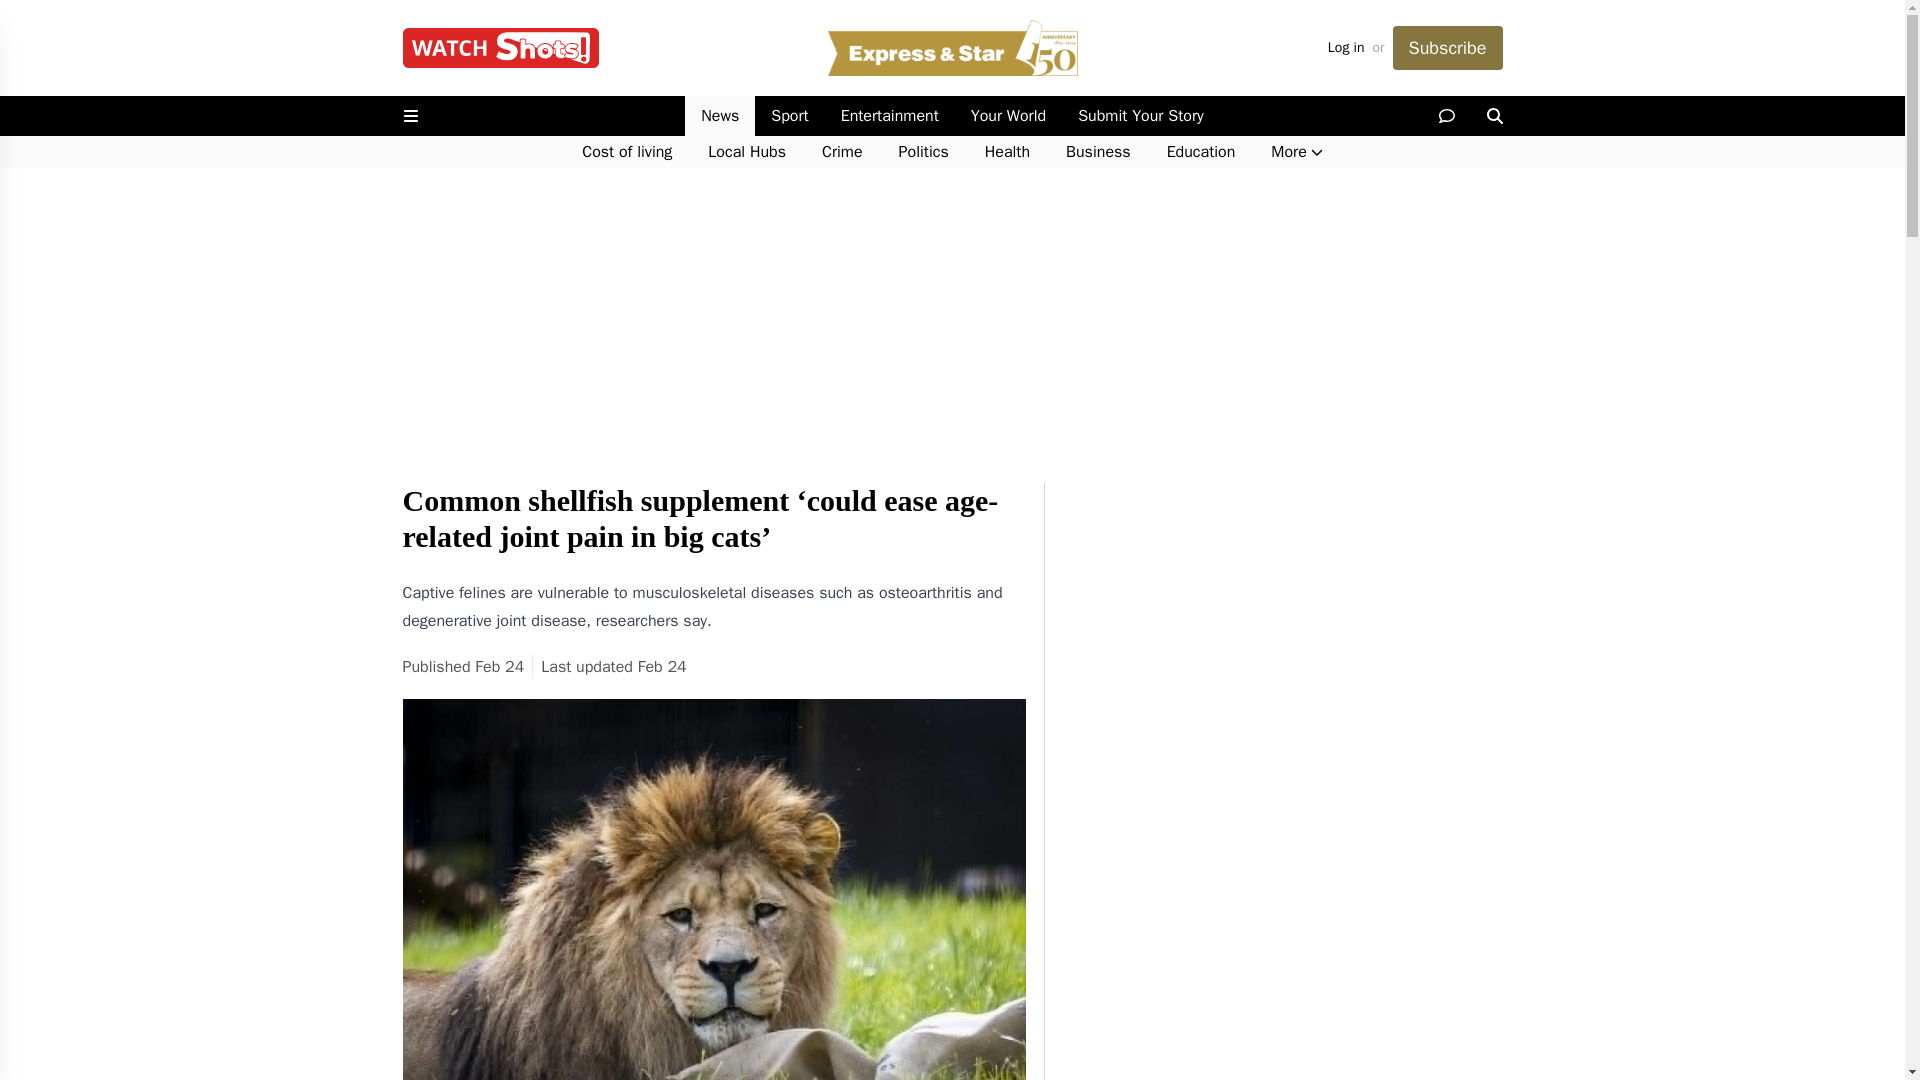  I want to click on Subscribe, so click(1446, 48).